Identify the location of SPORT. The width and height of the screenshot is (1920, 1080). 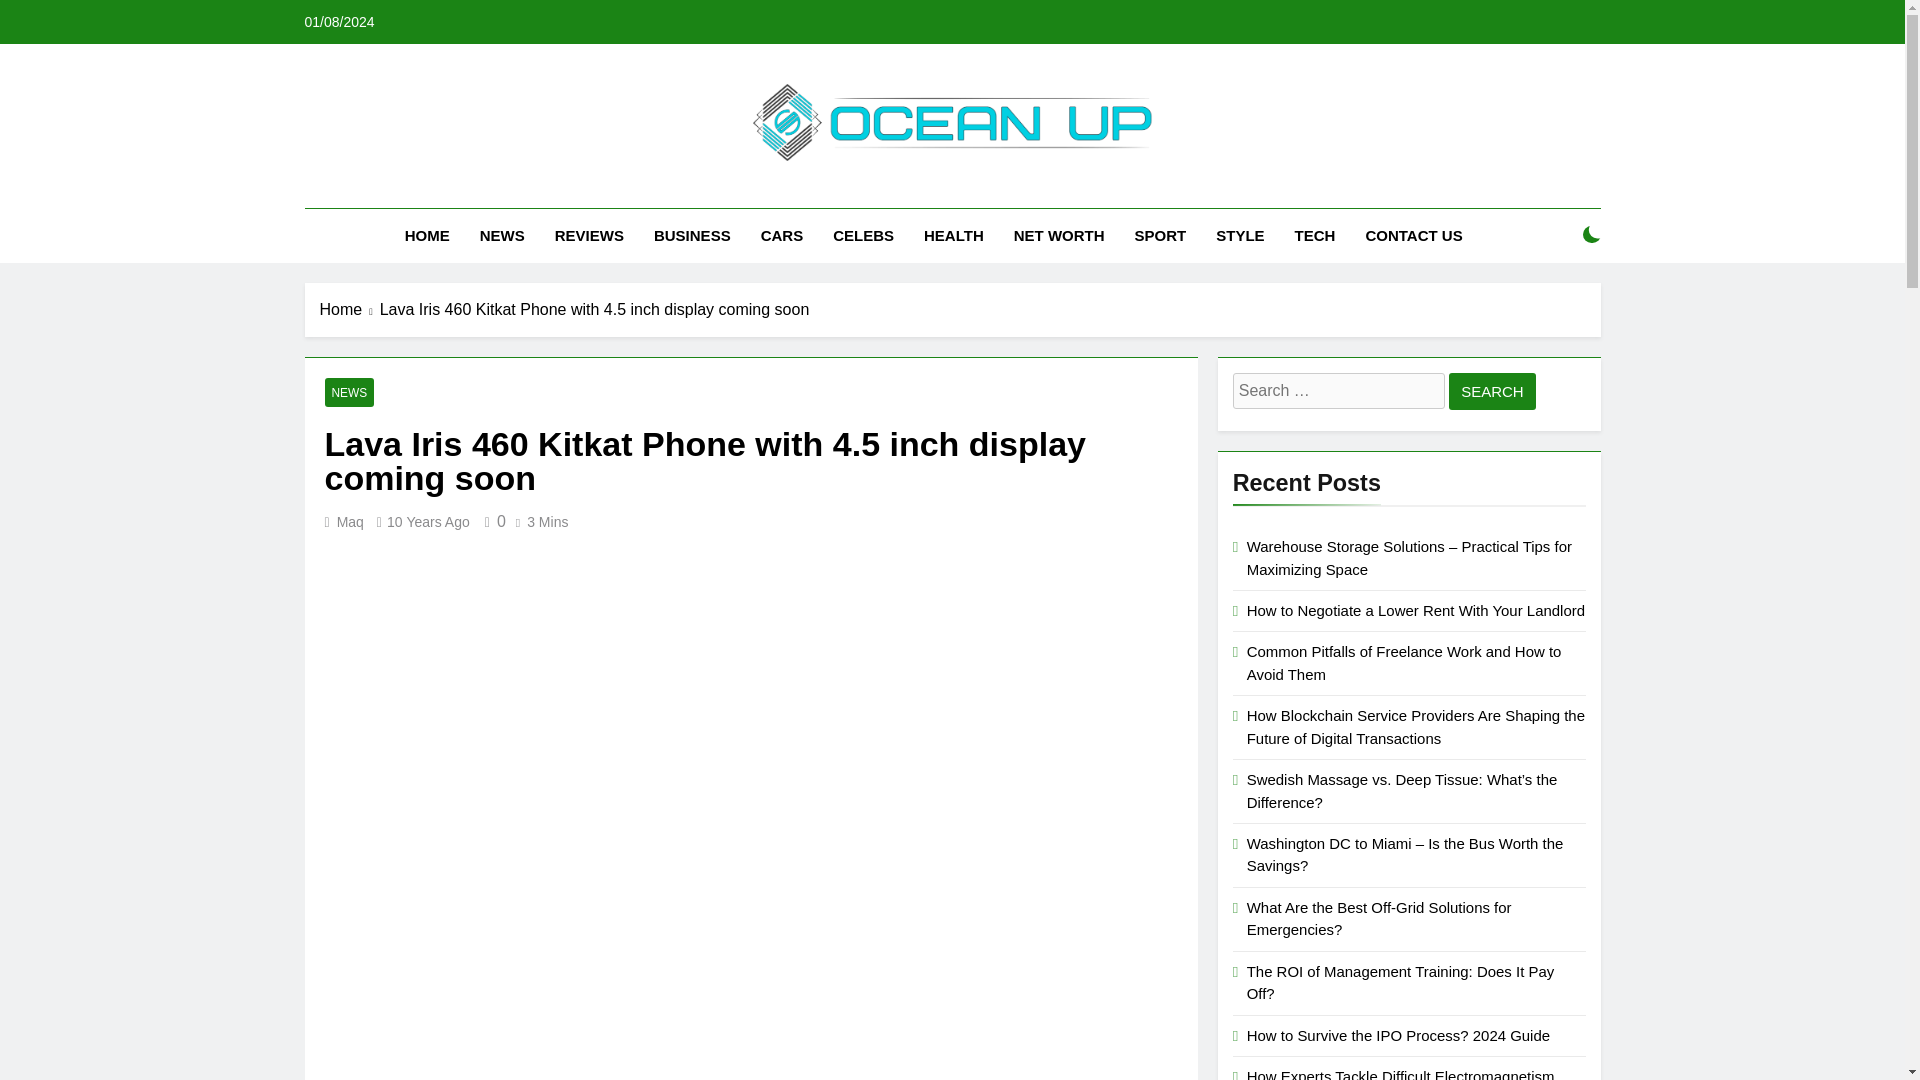
(1160, 236).